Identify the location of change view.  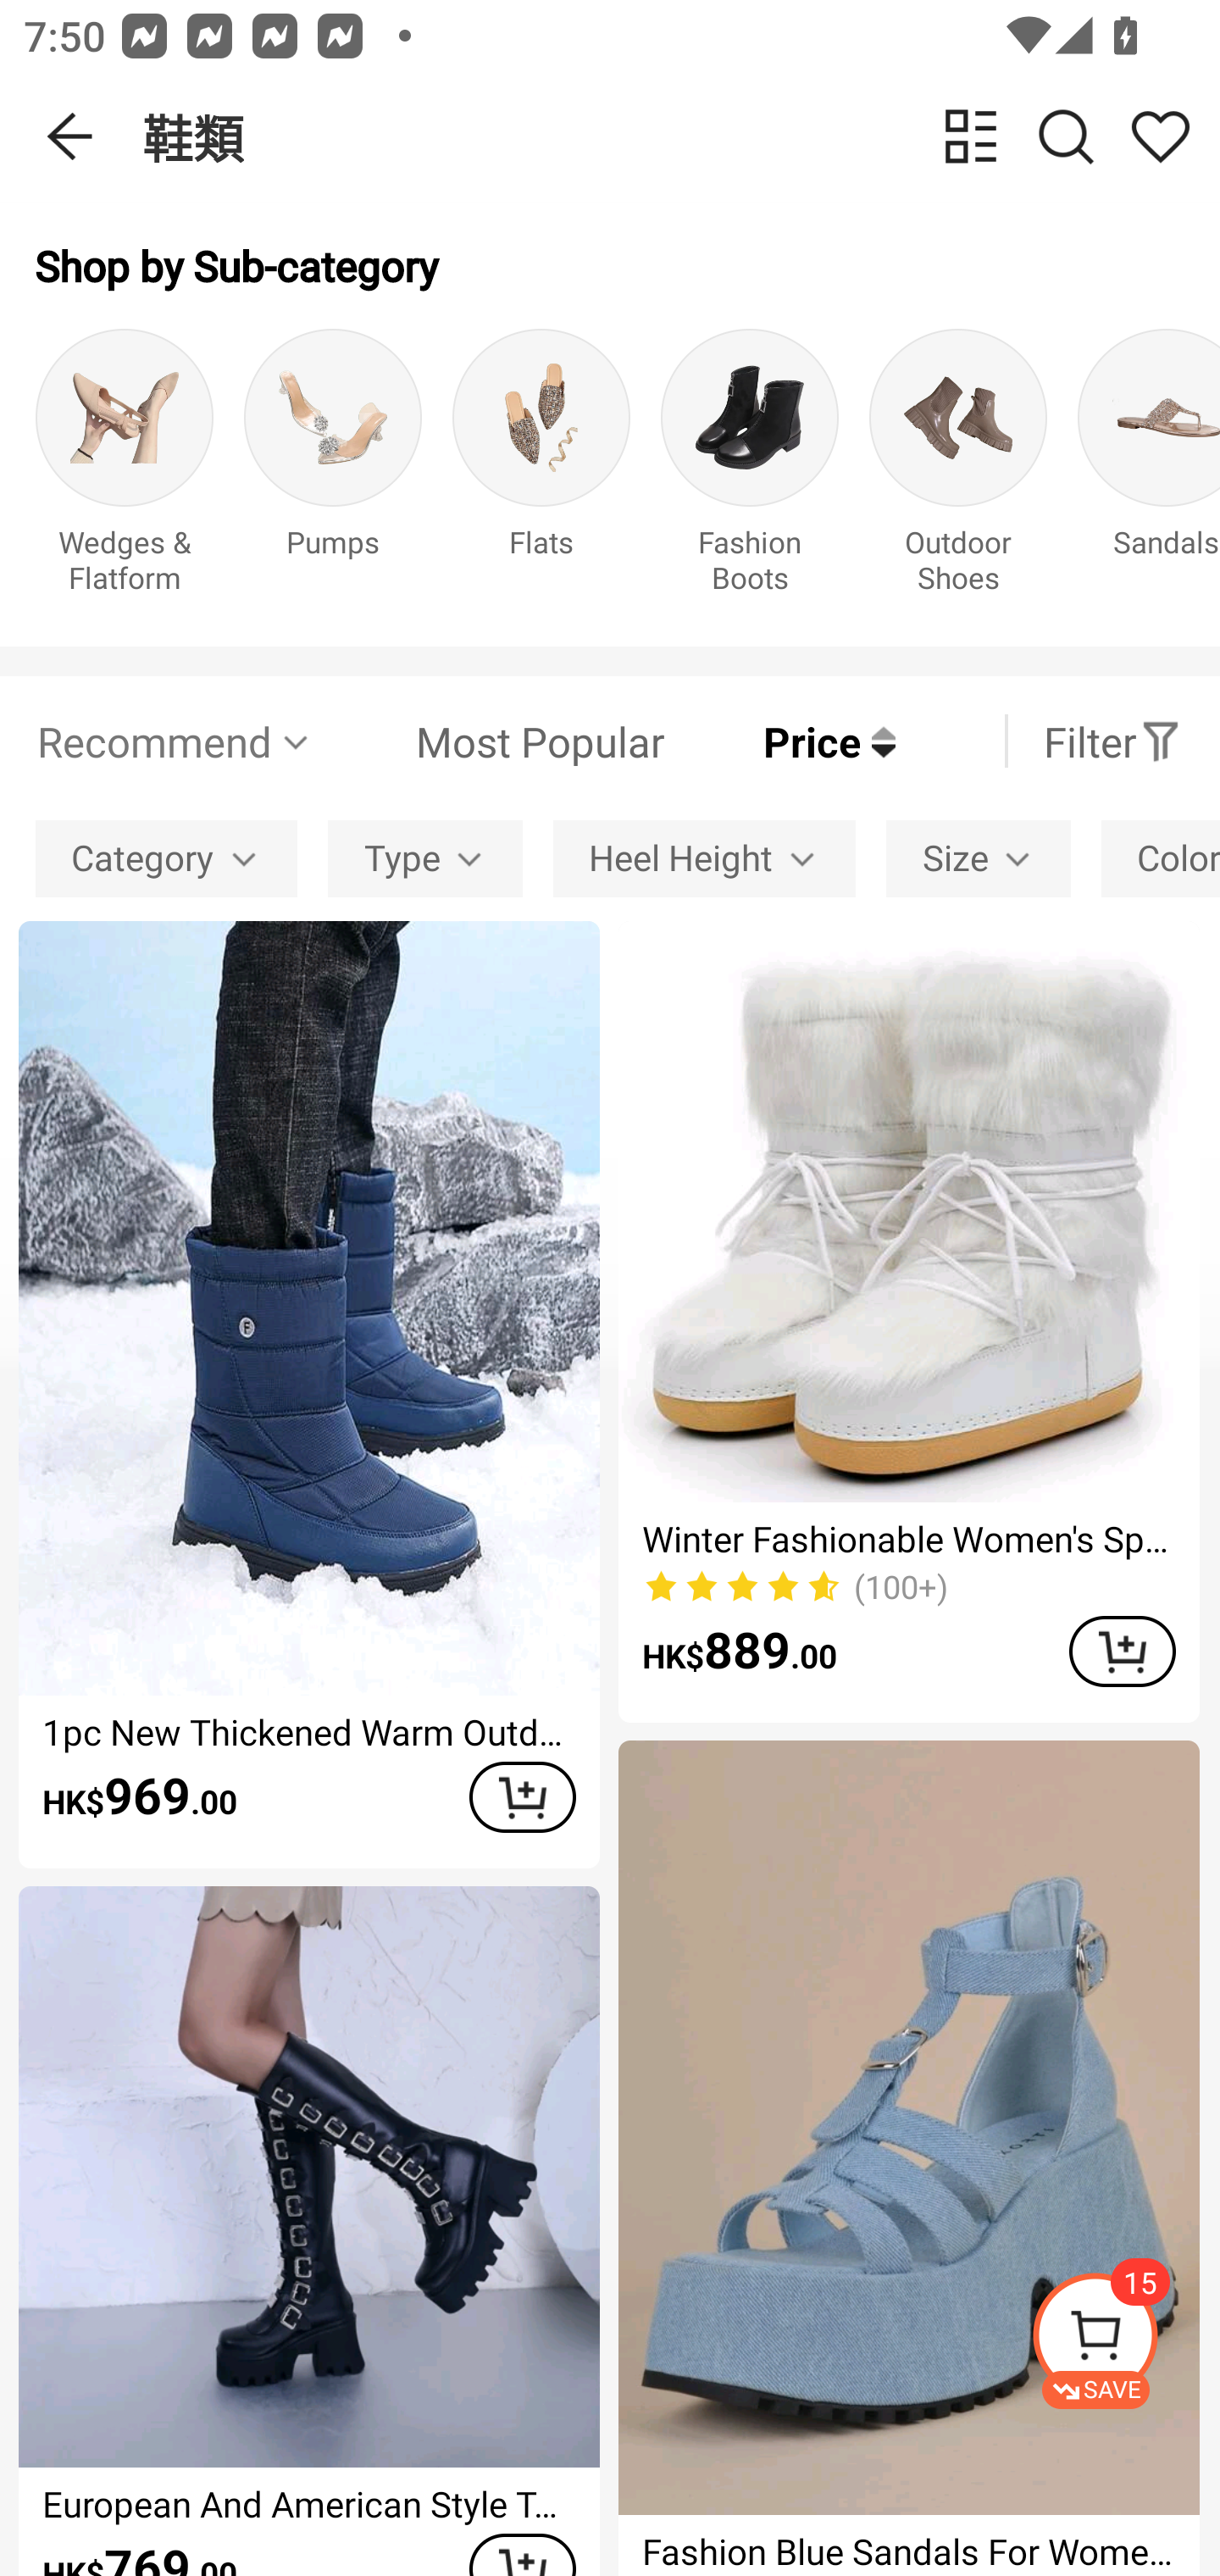
(971, 136).